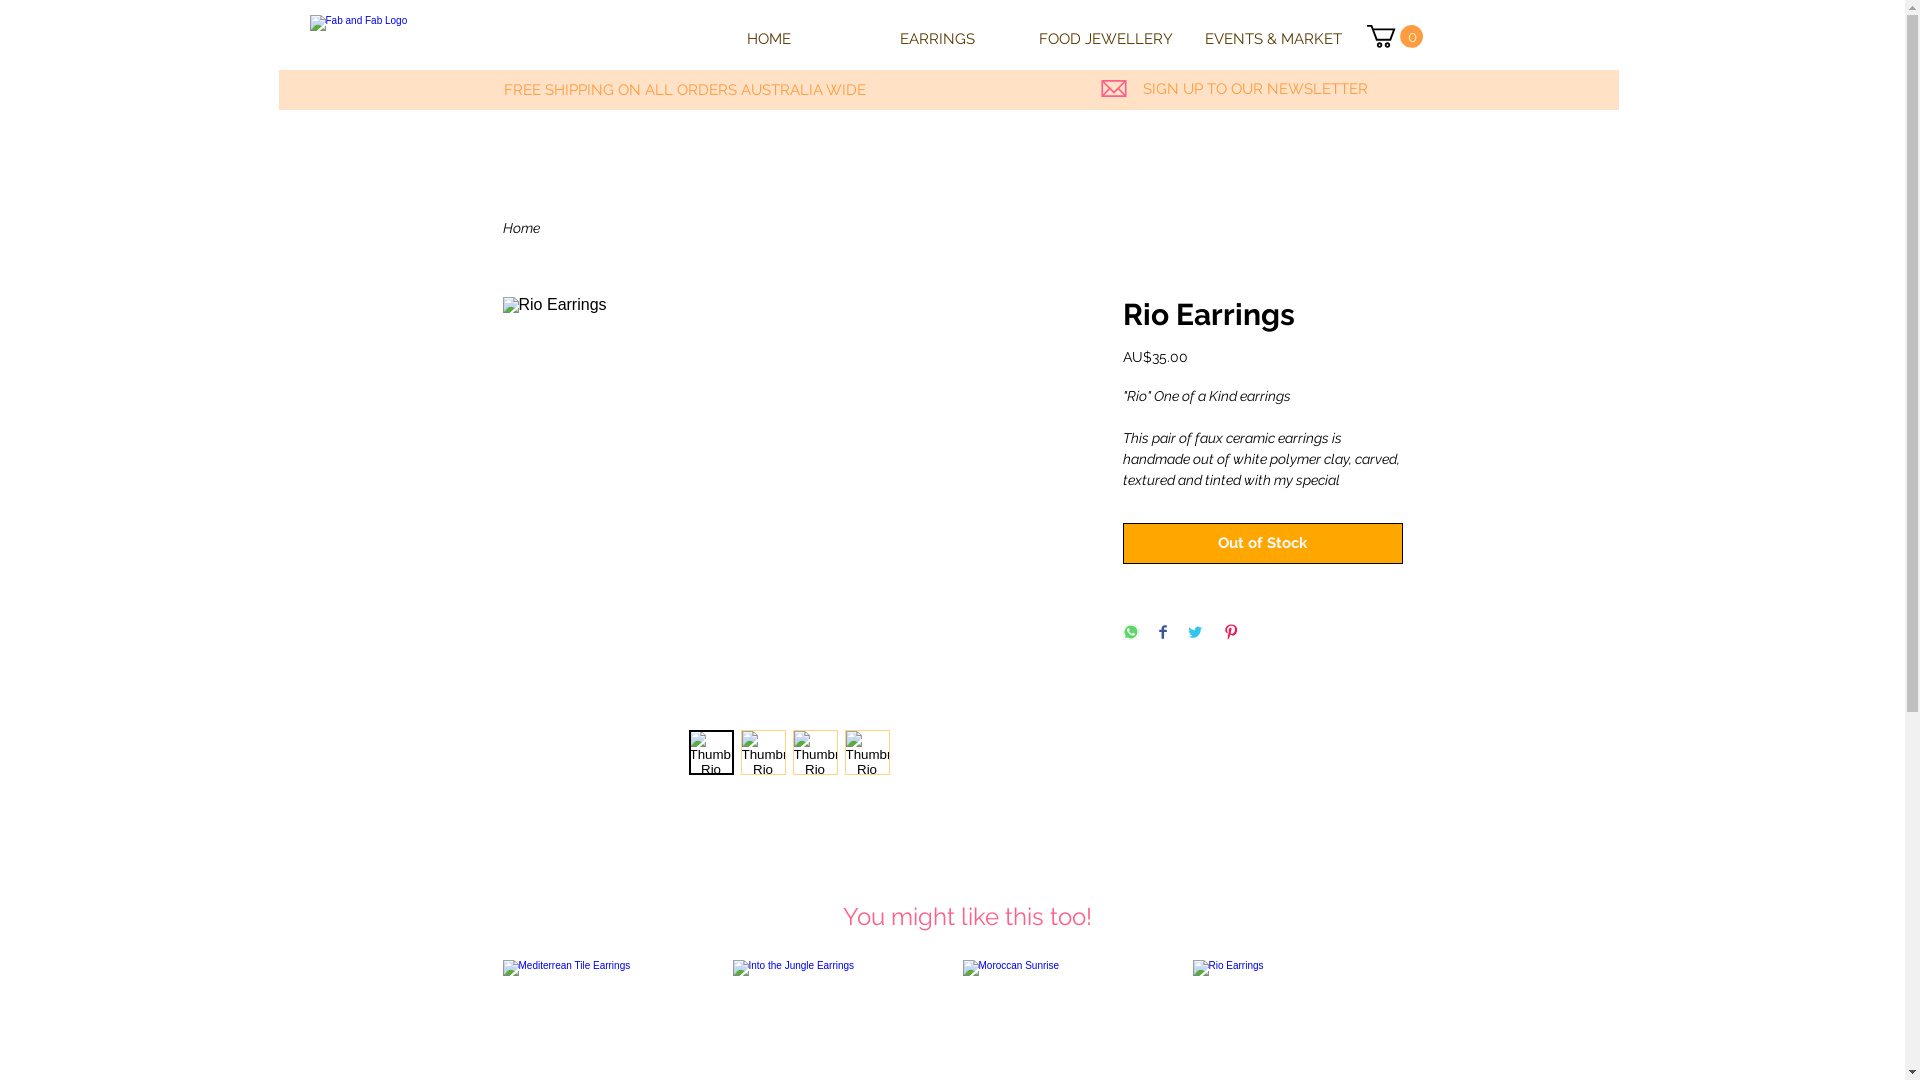 Image resolution: width=1920 pixels, height=1080 pixels. I want to click on HOME, so click(768, 40).